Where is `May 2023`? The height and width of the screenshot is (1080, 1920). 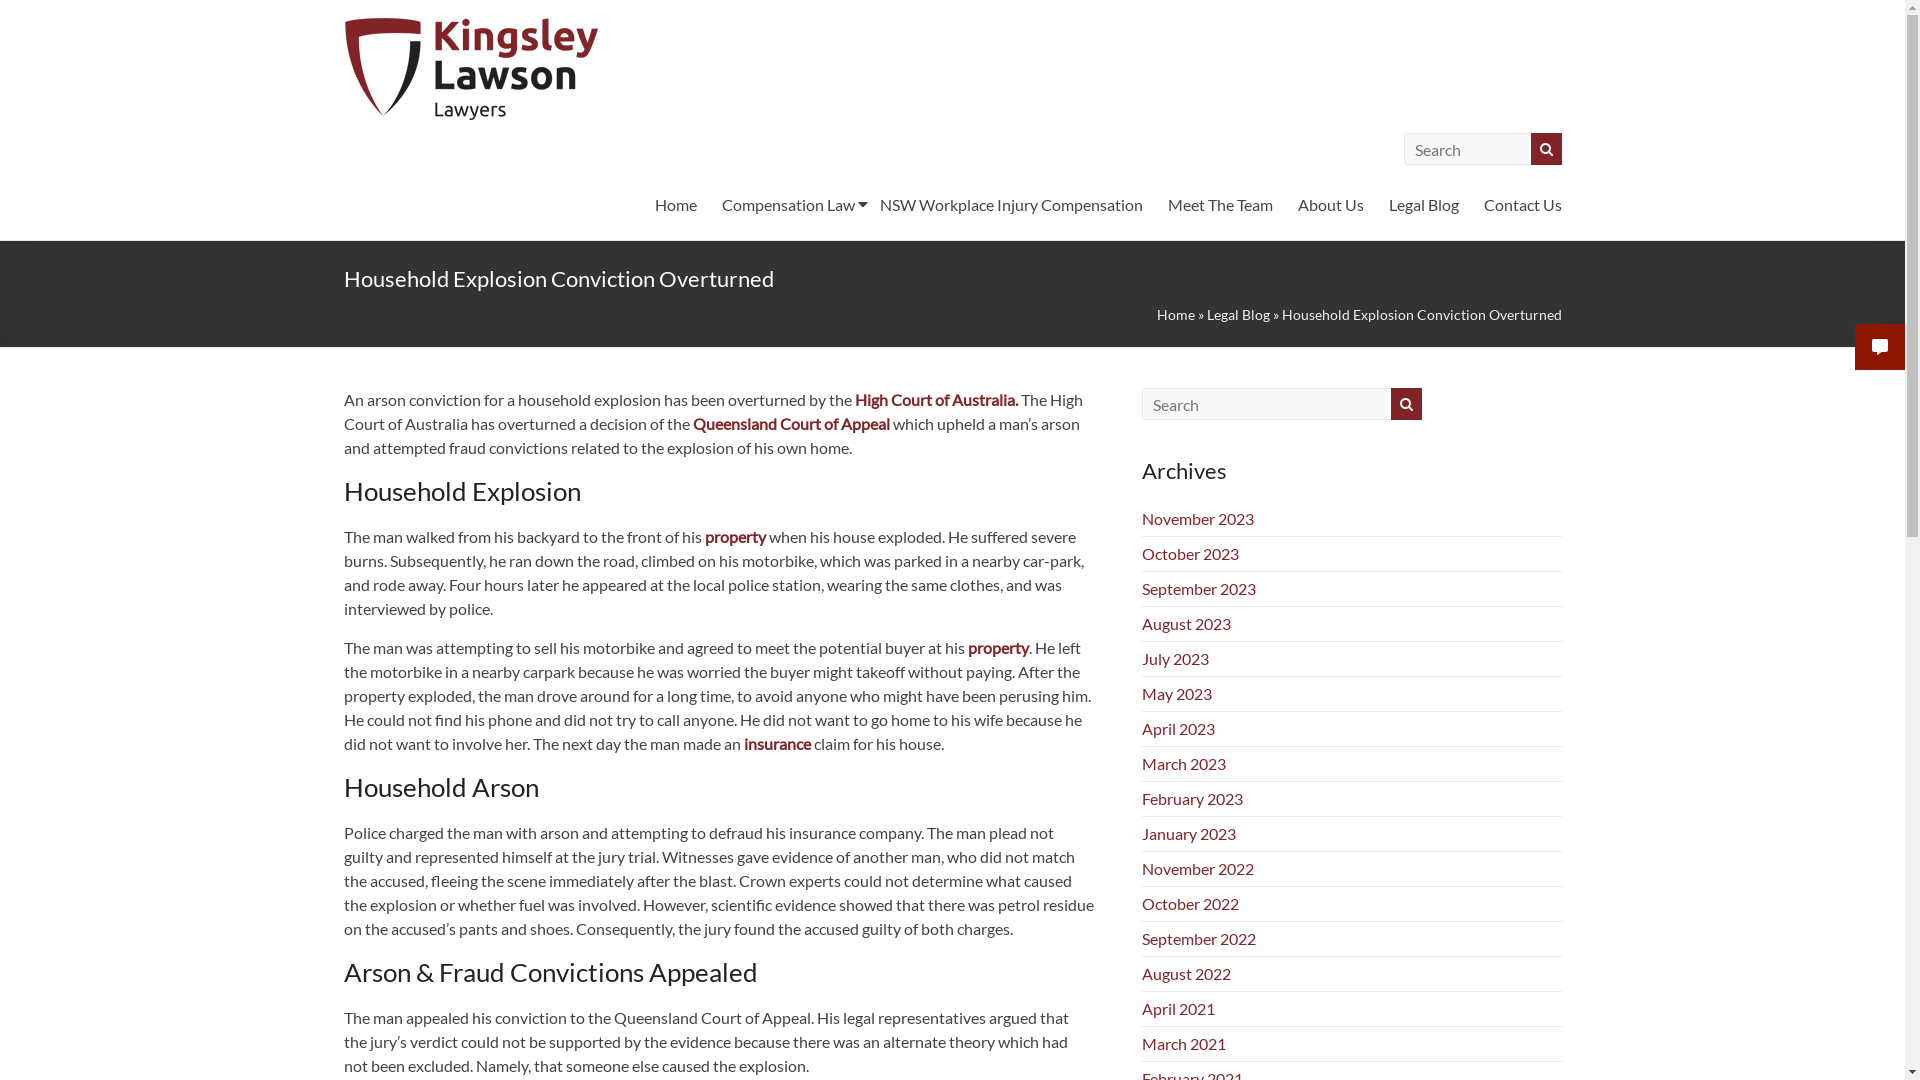
May 2023 is located at coordinates (1177, 694).